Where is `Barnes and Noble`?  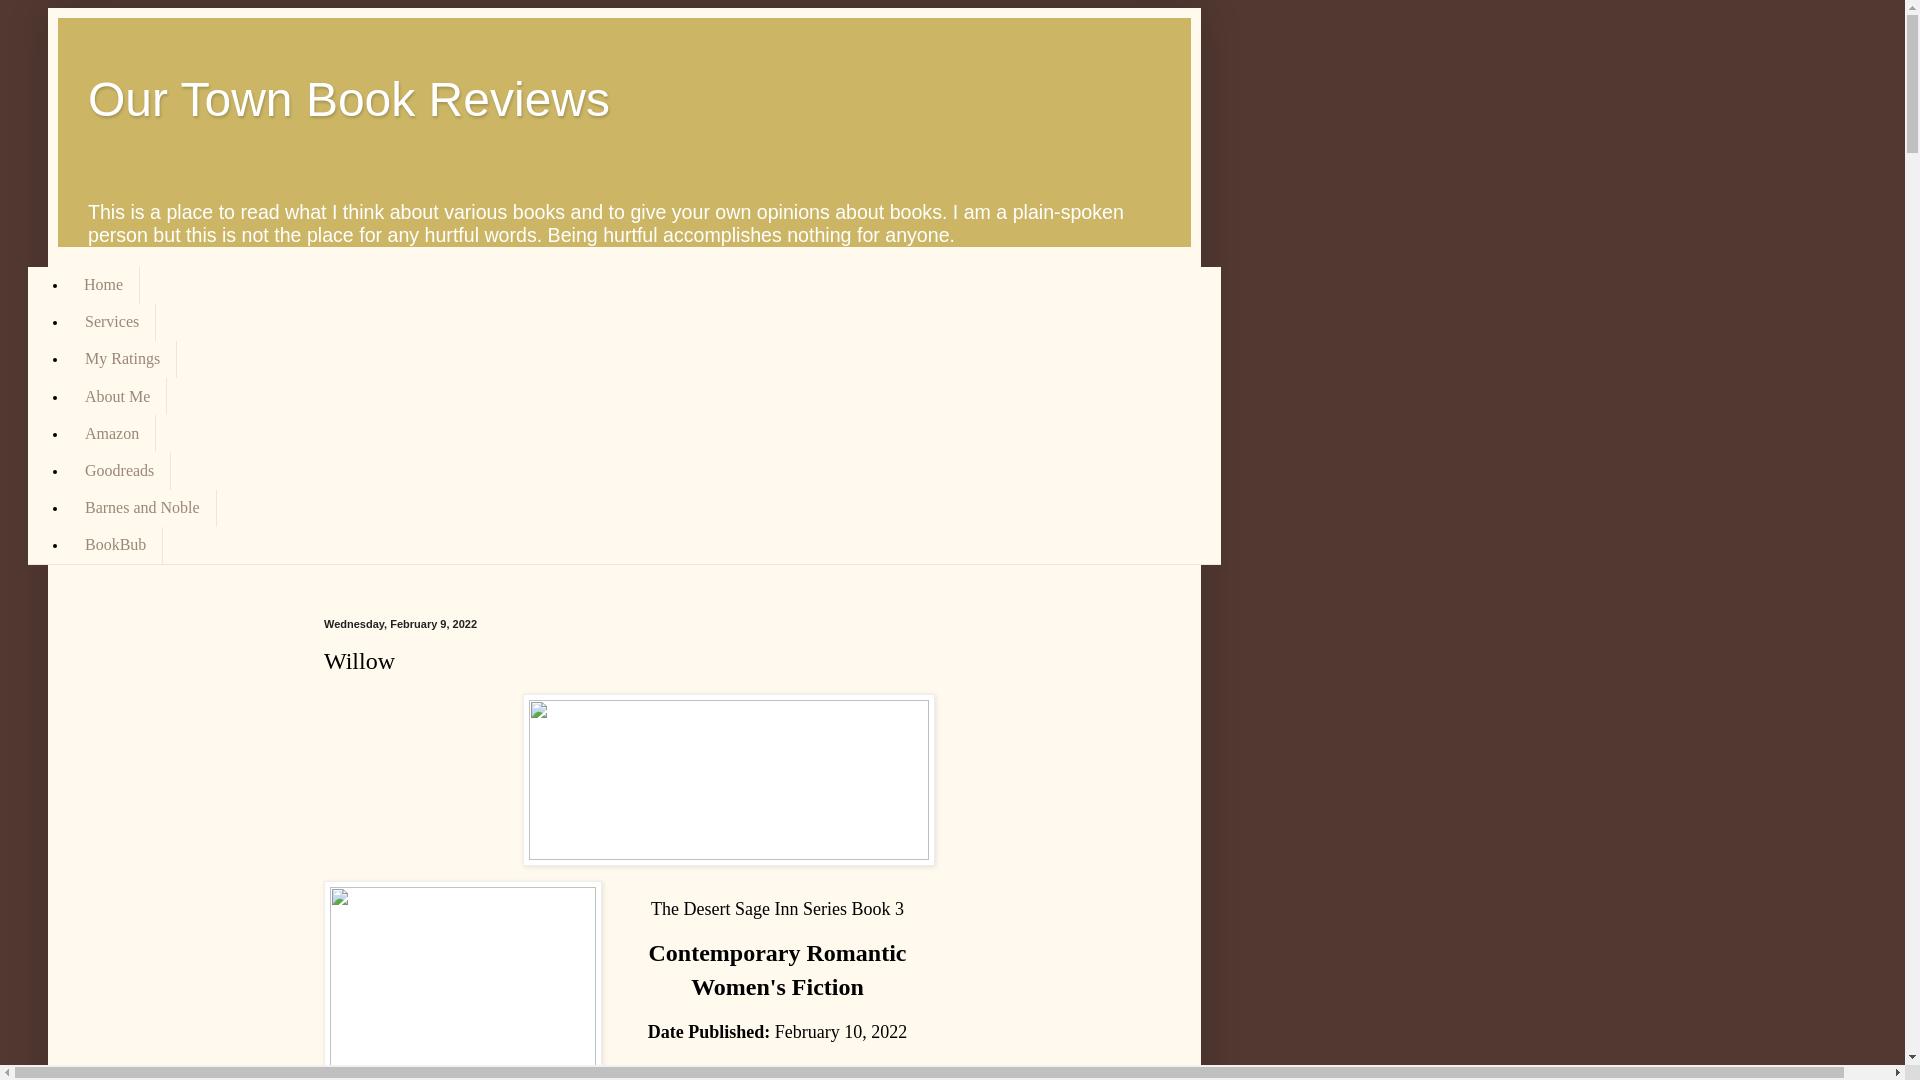 Barnes and Noble is located at coordinates (142, 508).